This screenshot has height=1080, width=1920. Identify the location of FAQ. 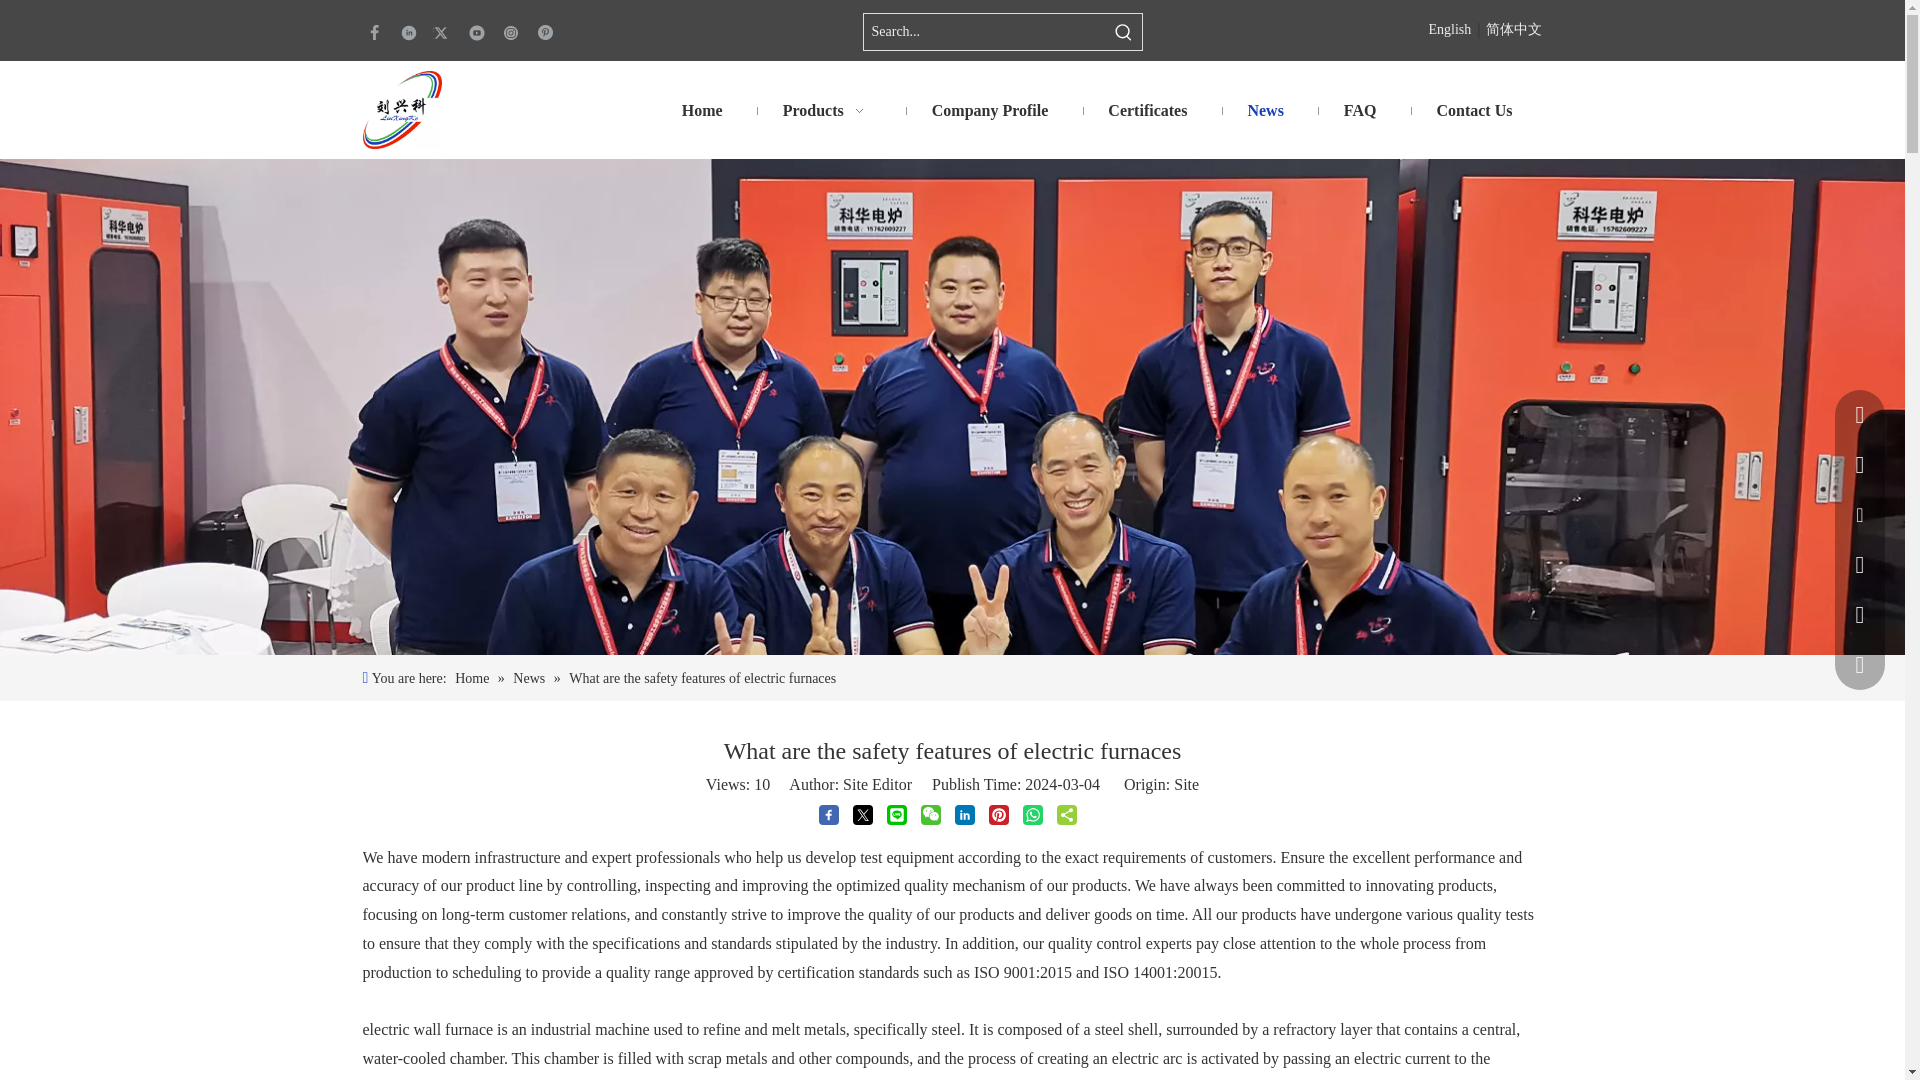
(1360, 111).